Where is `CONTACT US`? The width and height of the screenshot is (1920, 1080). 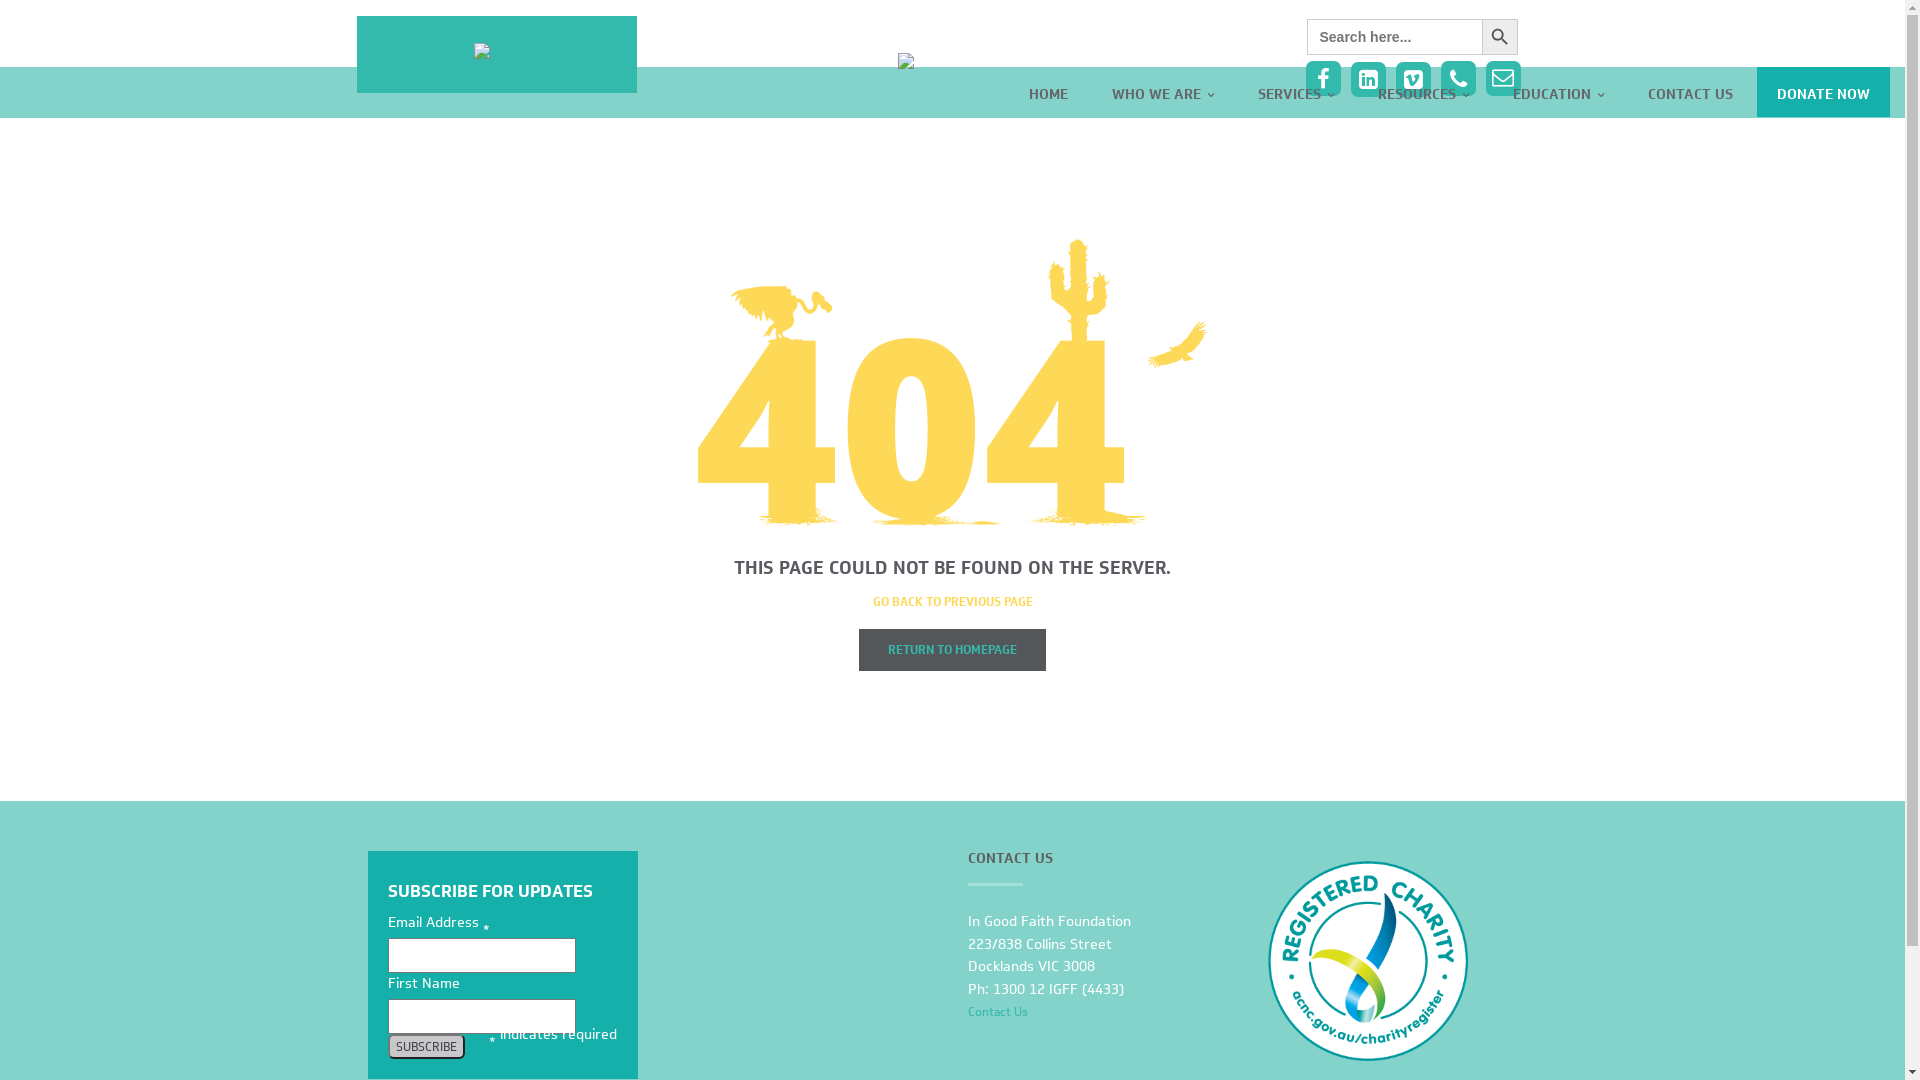
CONTACT US is located at coordinates (1690, 92).